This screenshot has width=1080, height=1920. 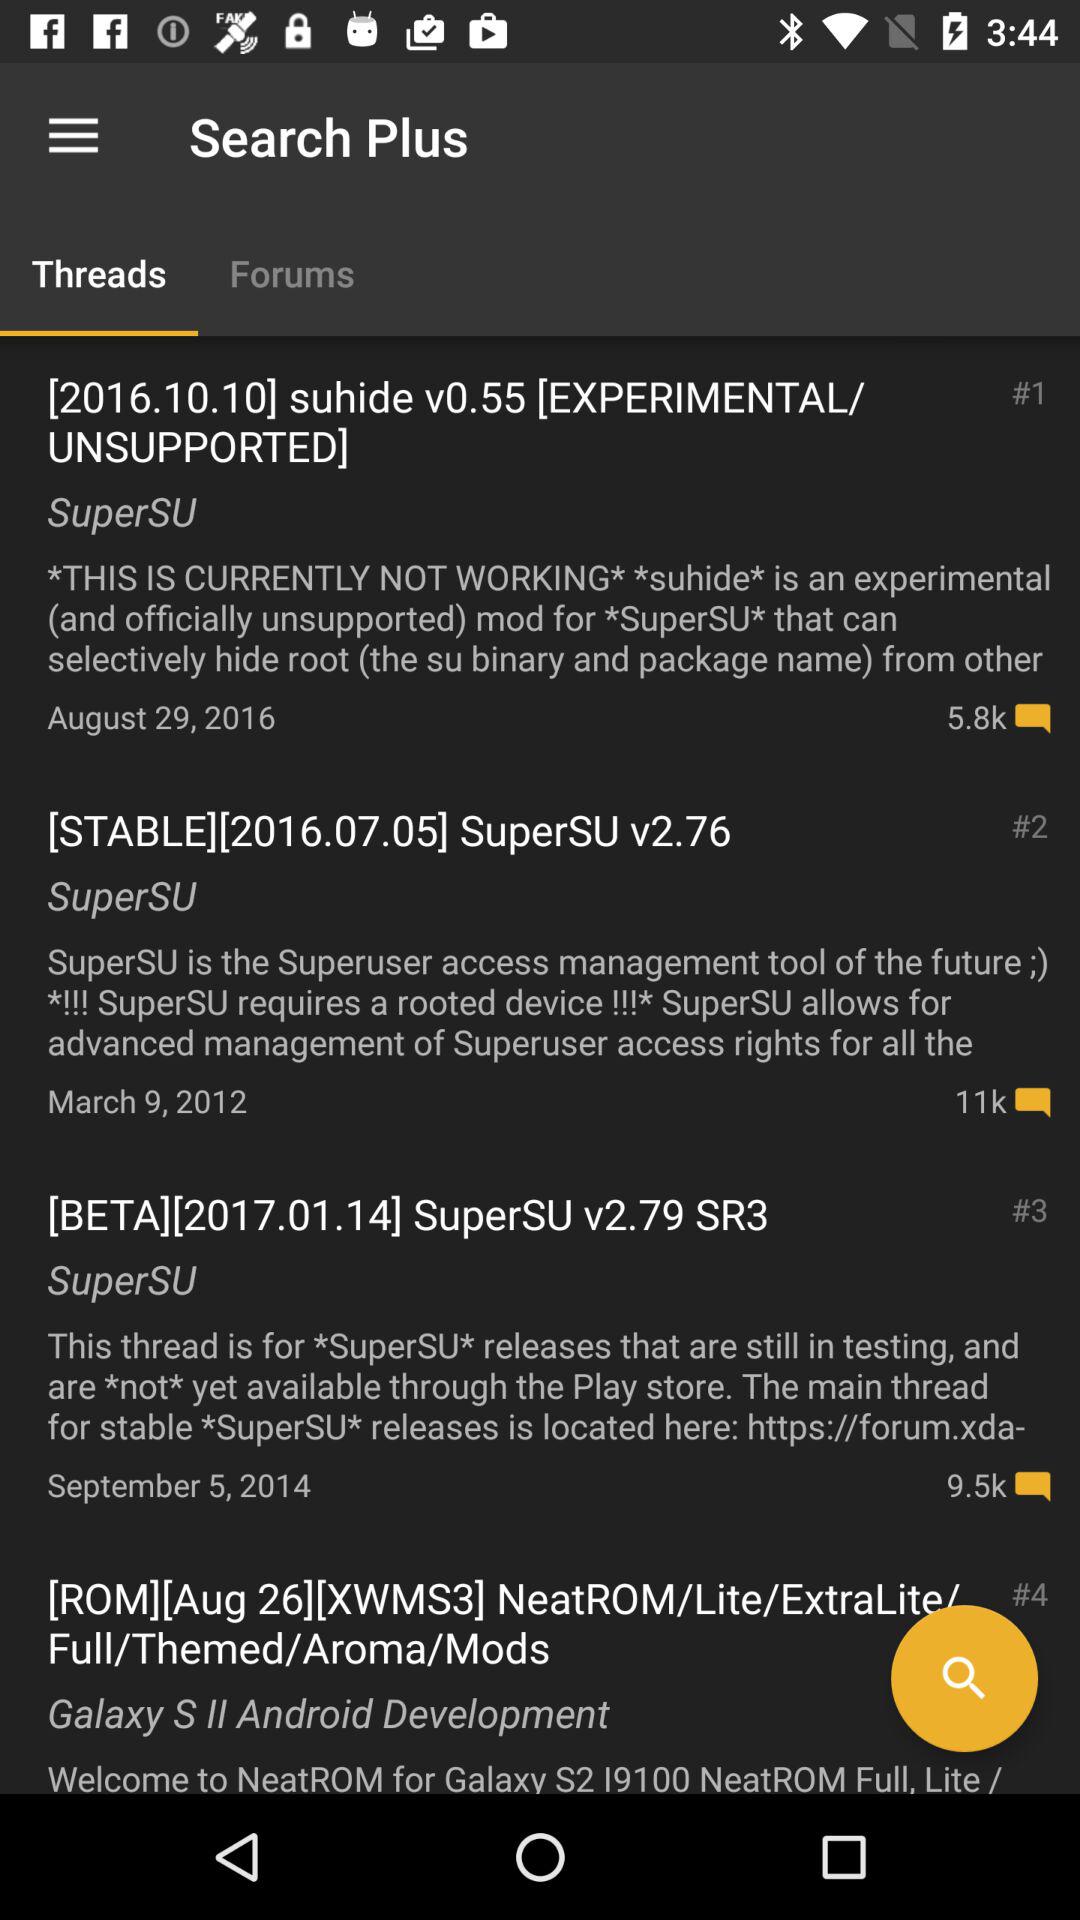 What do you see at coordinates (964, 1678) in the screenshot?
I see `open icon next to galaxy s ii` at bounding box center [964, 1678].